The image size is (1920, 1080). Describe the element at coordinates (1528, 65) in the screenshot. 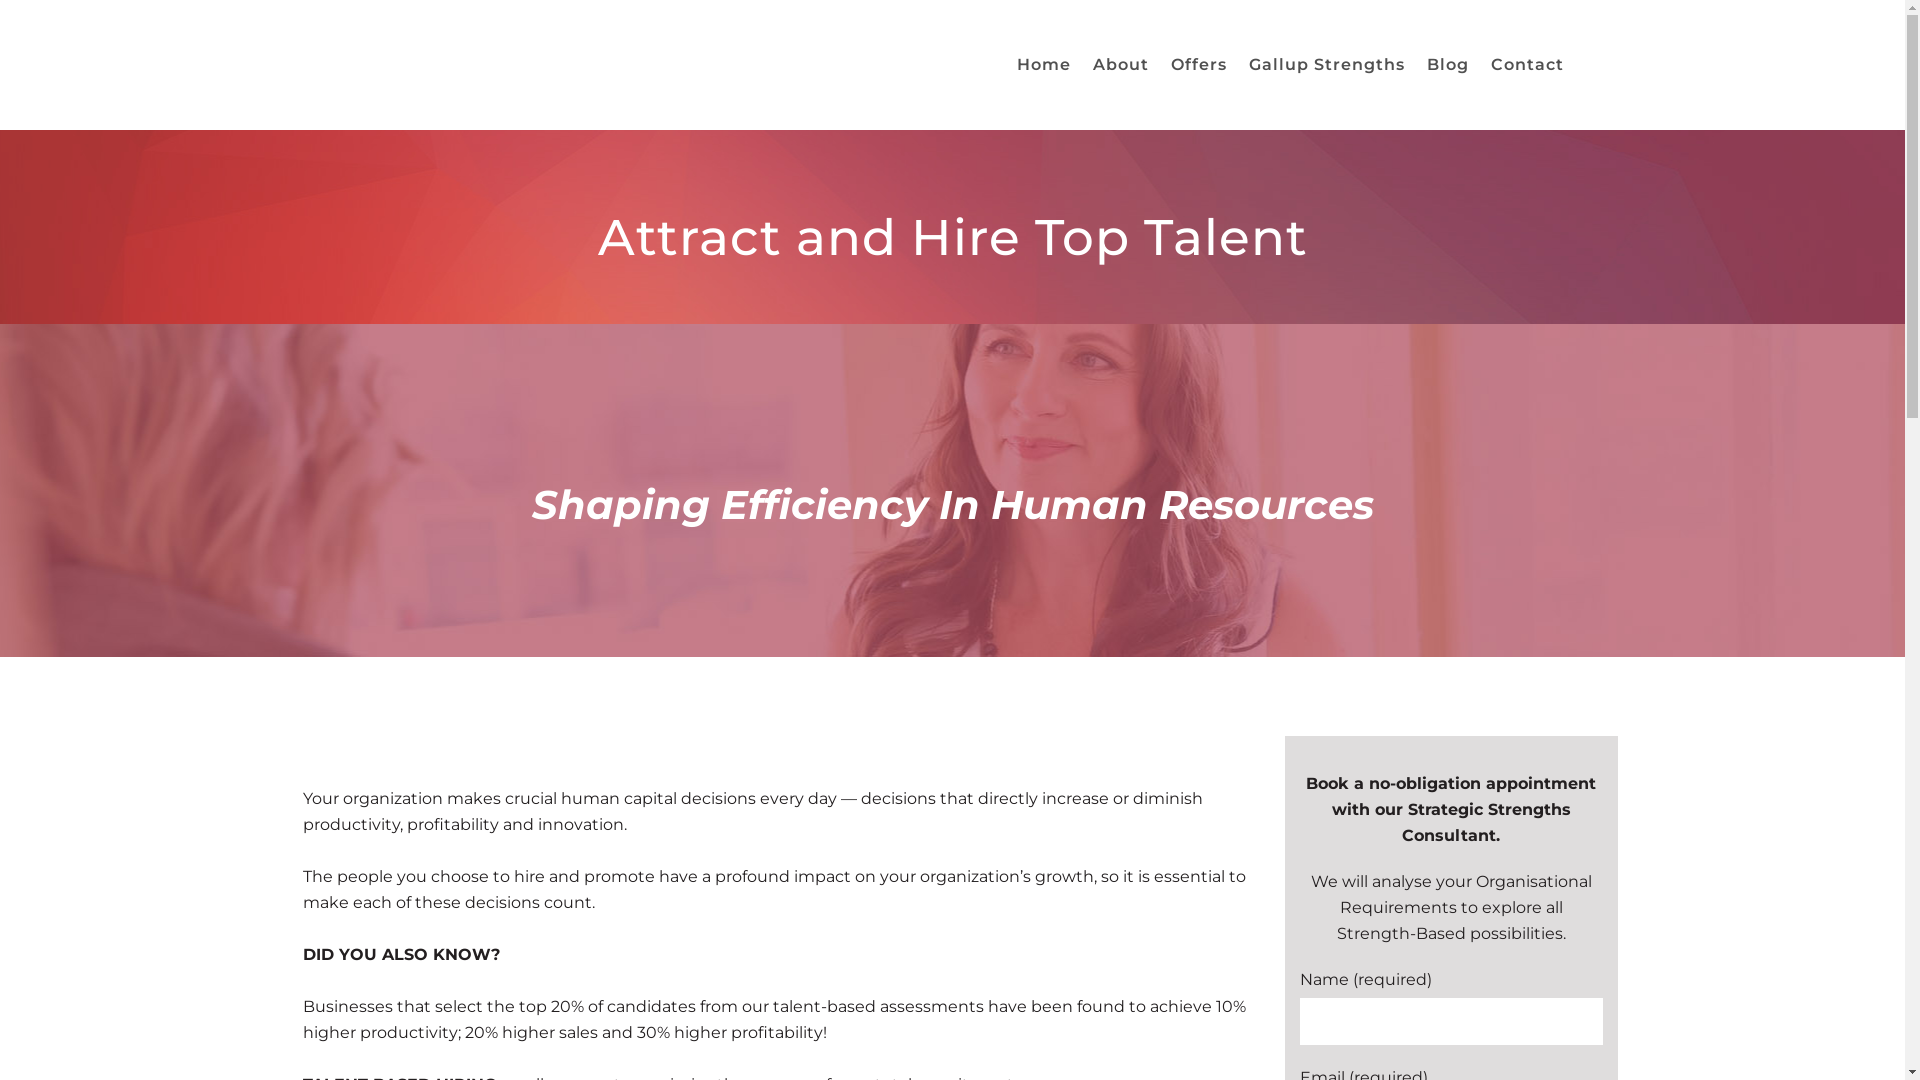

I see `Contact` at that location.